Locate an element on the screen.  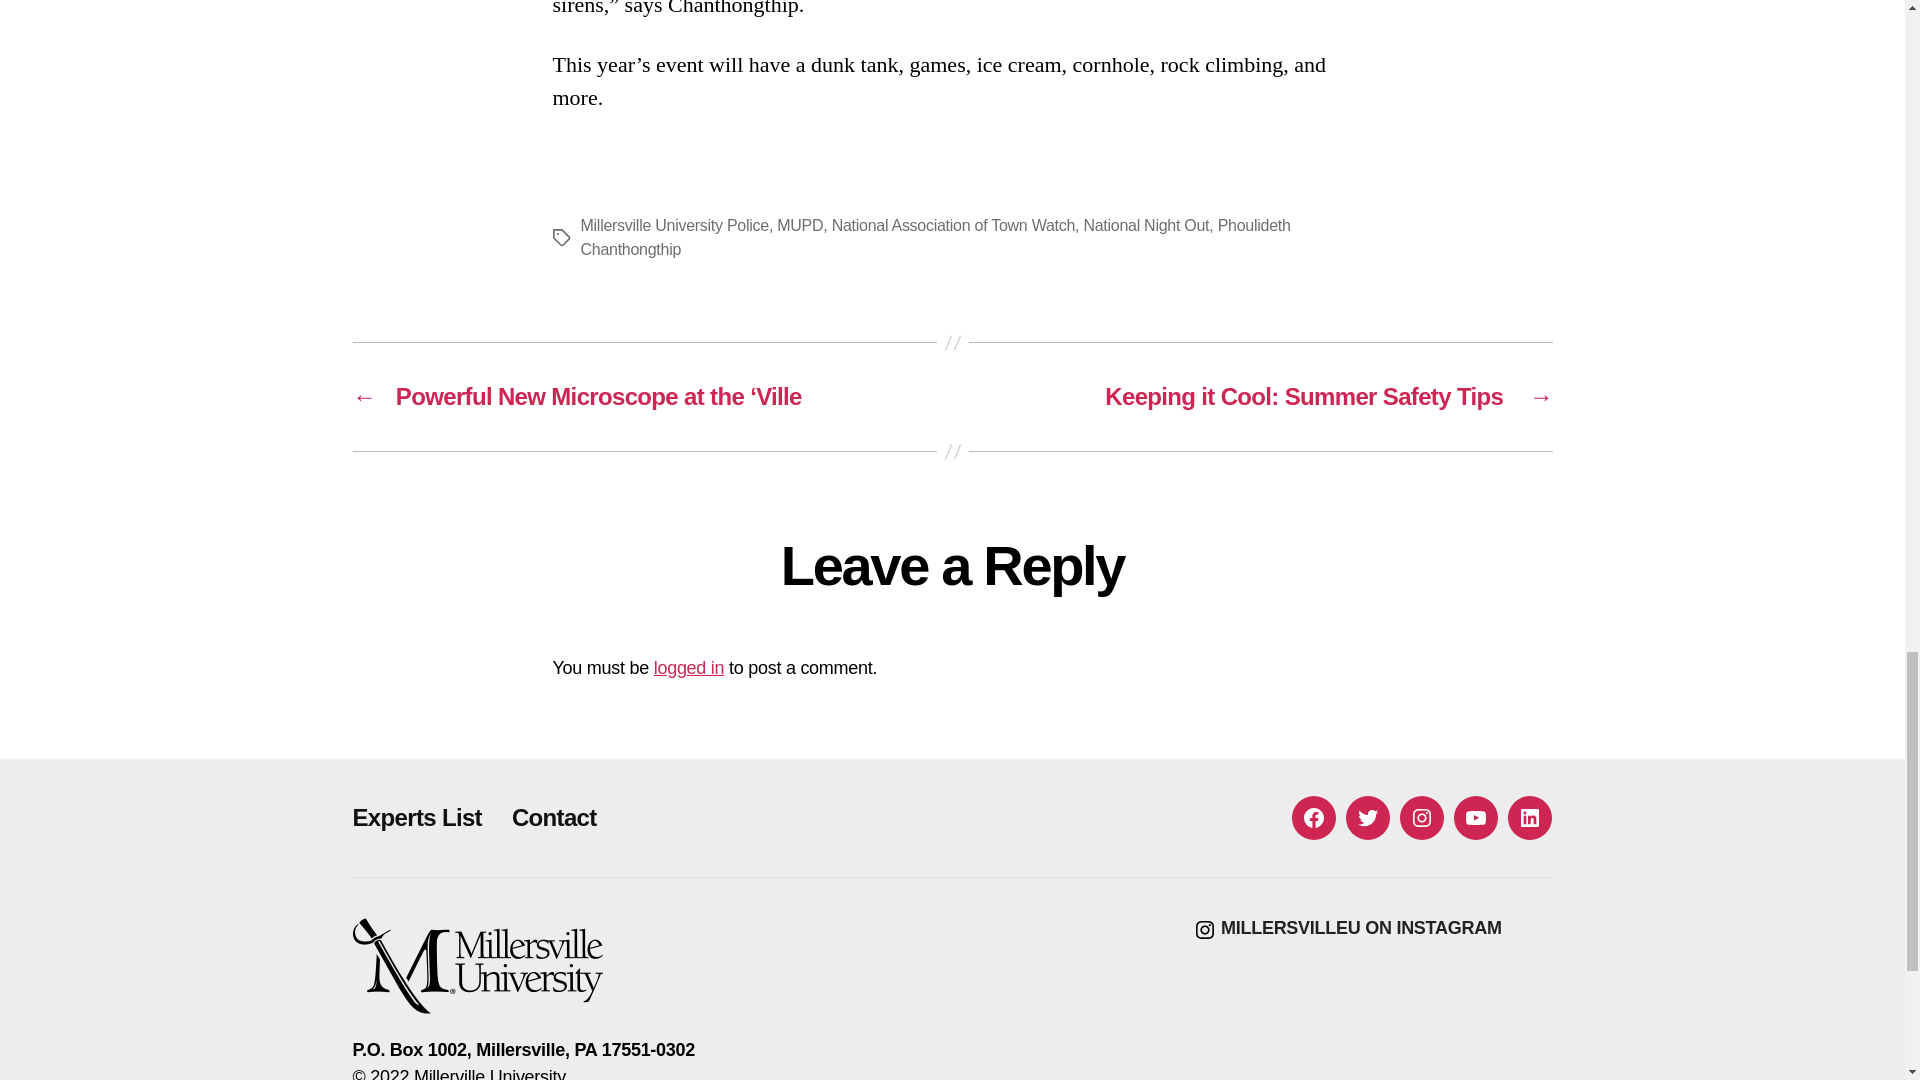
Phoulideth Chanthongthip is located at coordinates (934, 238).